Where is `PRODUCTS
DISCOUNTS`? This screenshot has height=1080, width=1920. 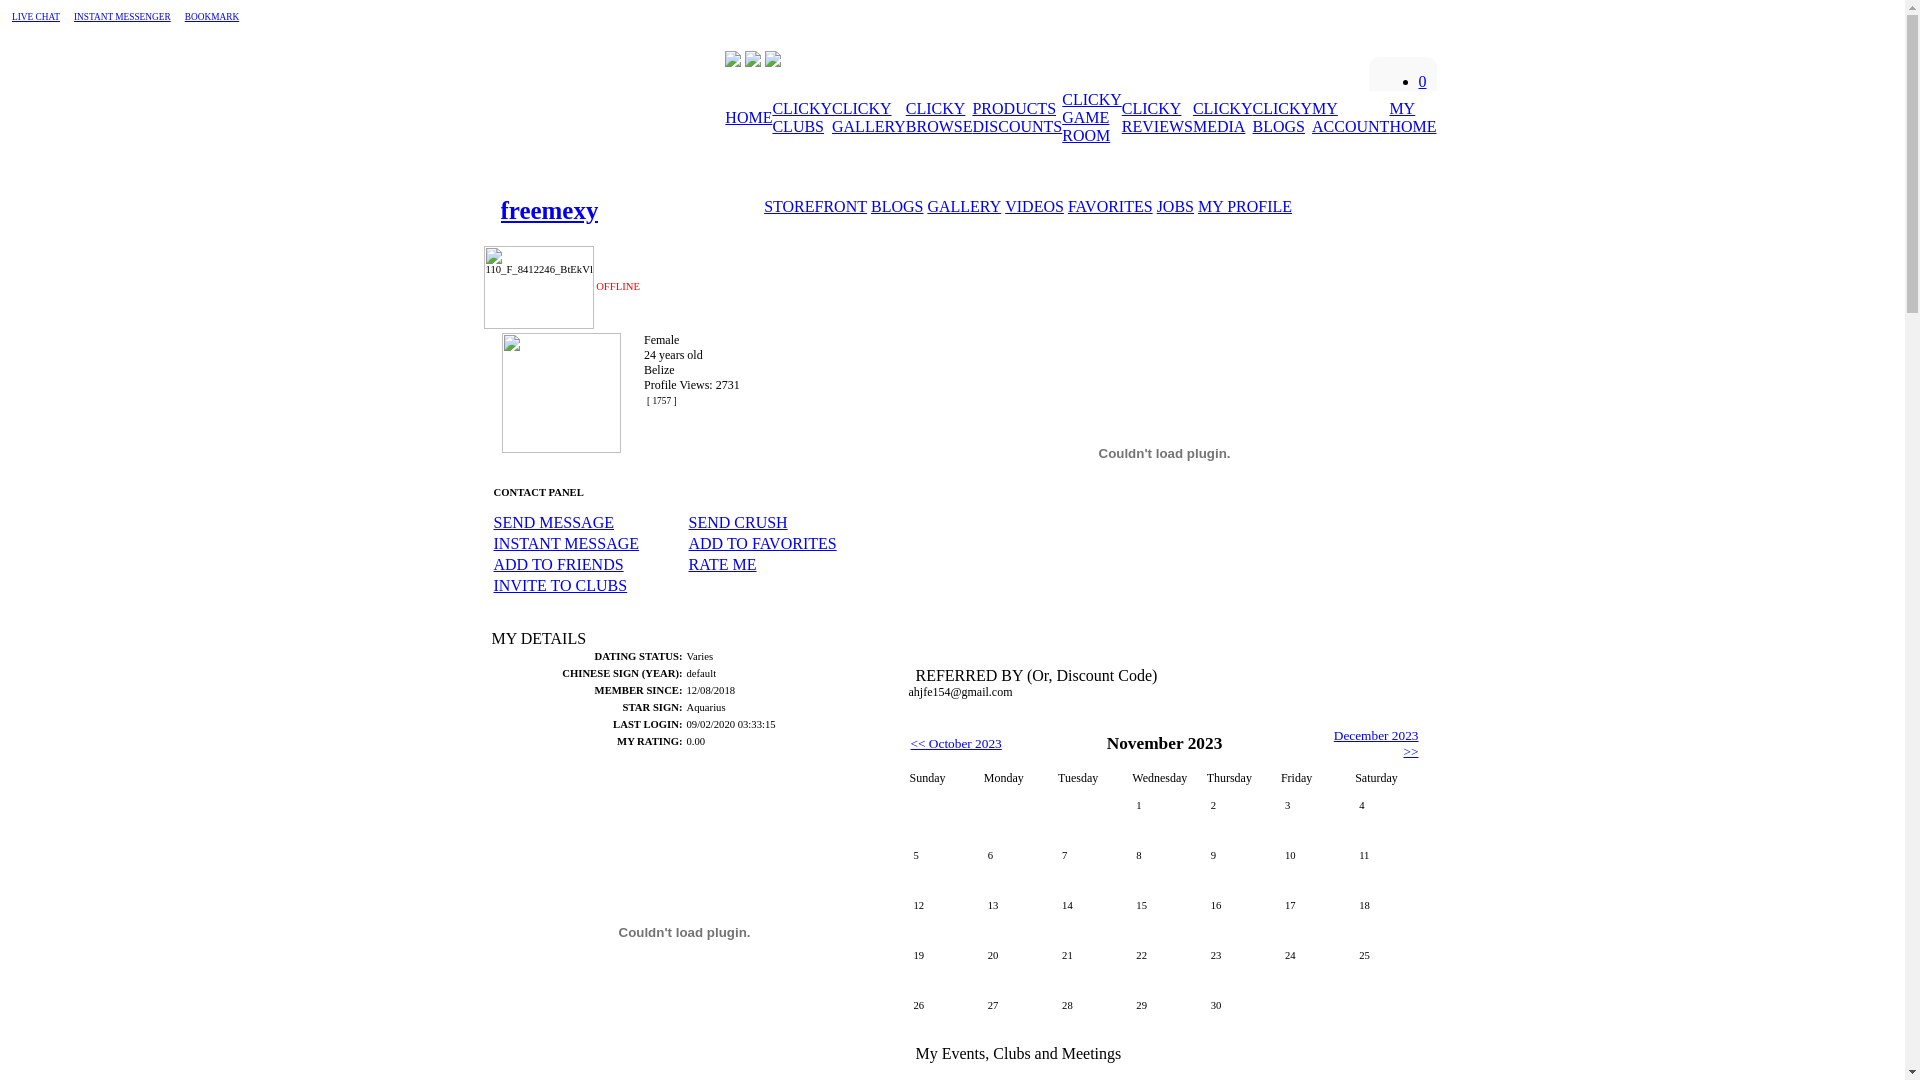
PRODUCTS
DISCOUNTS is located at coordinates (1017, 118).